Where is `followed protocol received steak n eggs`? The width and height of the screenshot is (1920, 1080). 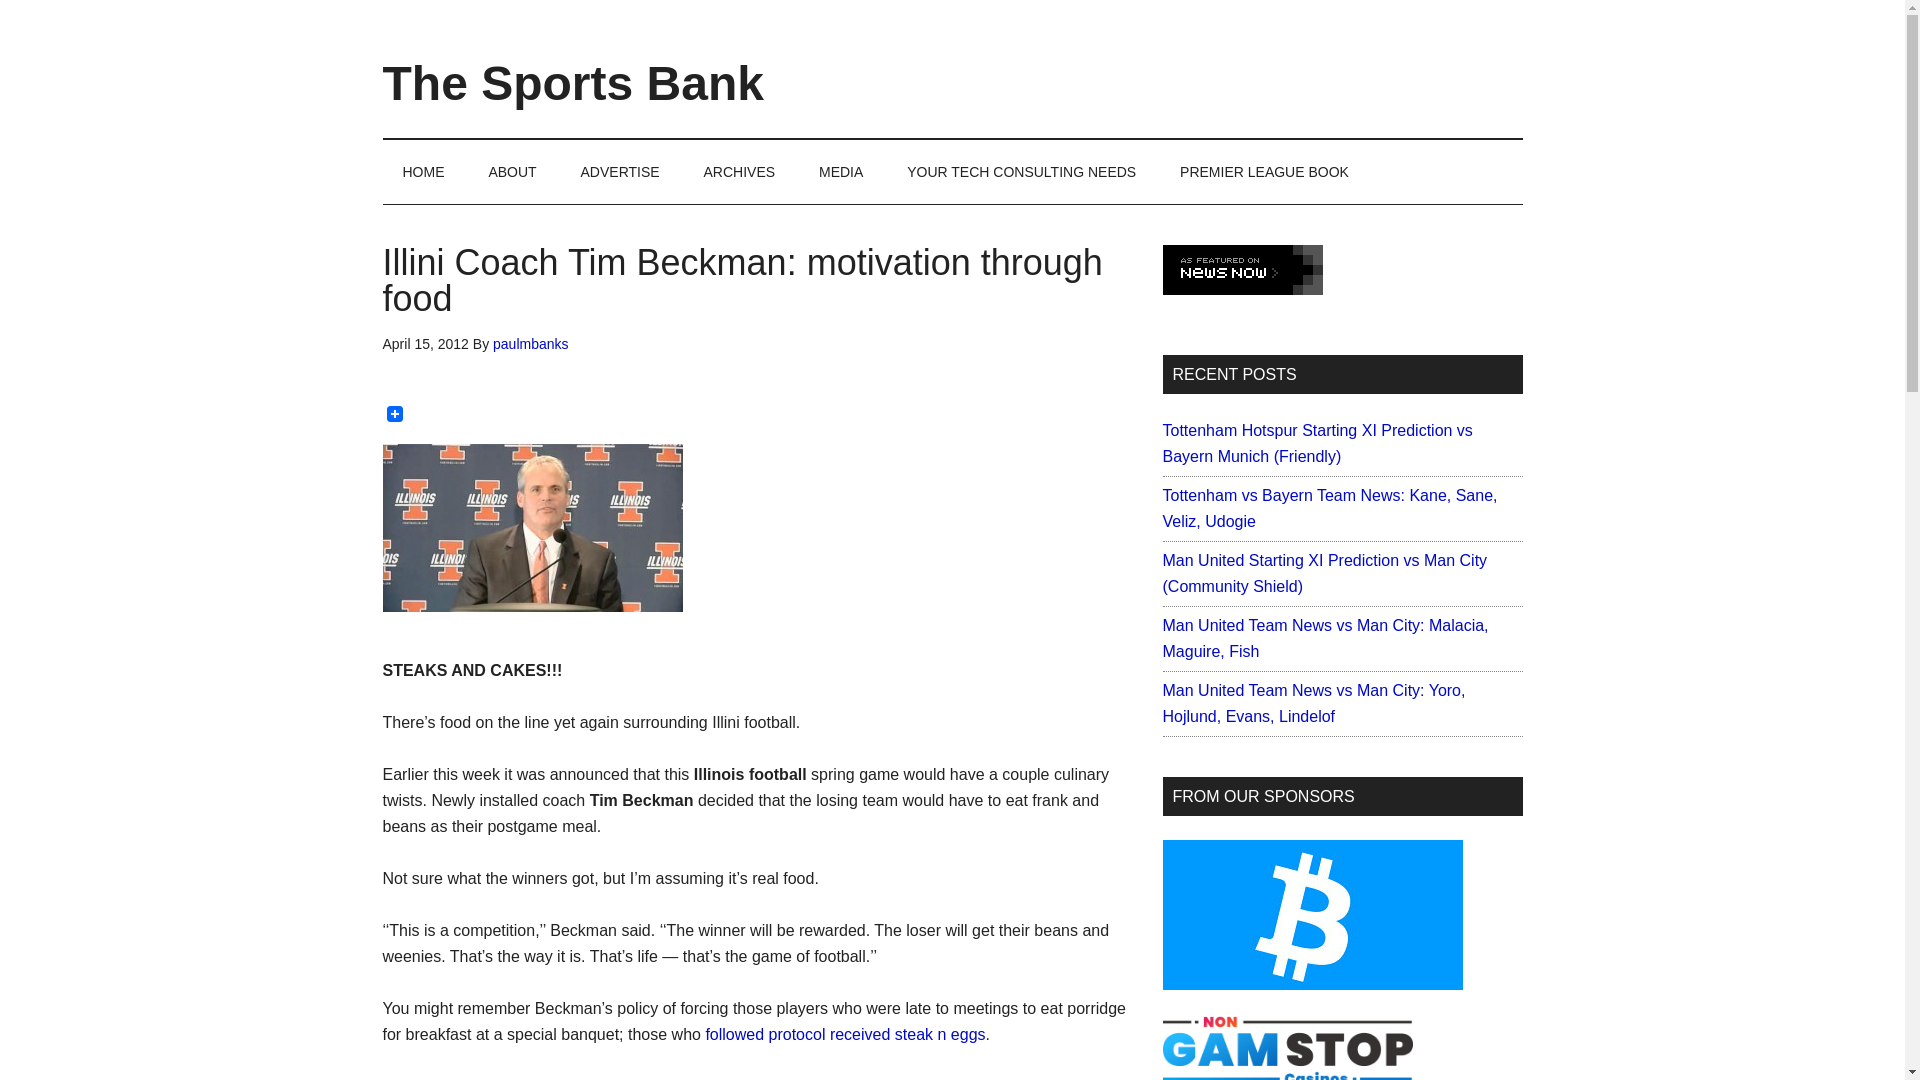
followed protocol received steak n eggs is located at coordinates (844, 1034).